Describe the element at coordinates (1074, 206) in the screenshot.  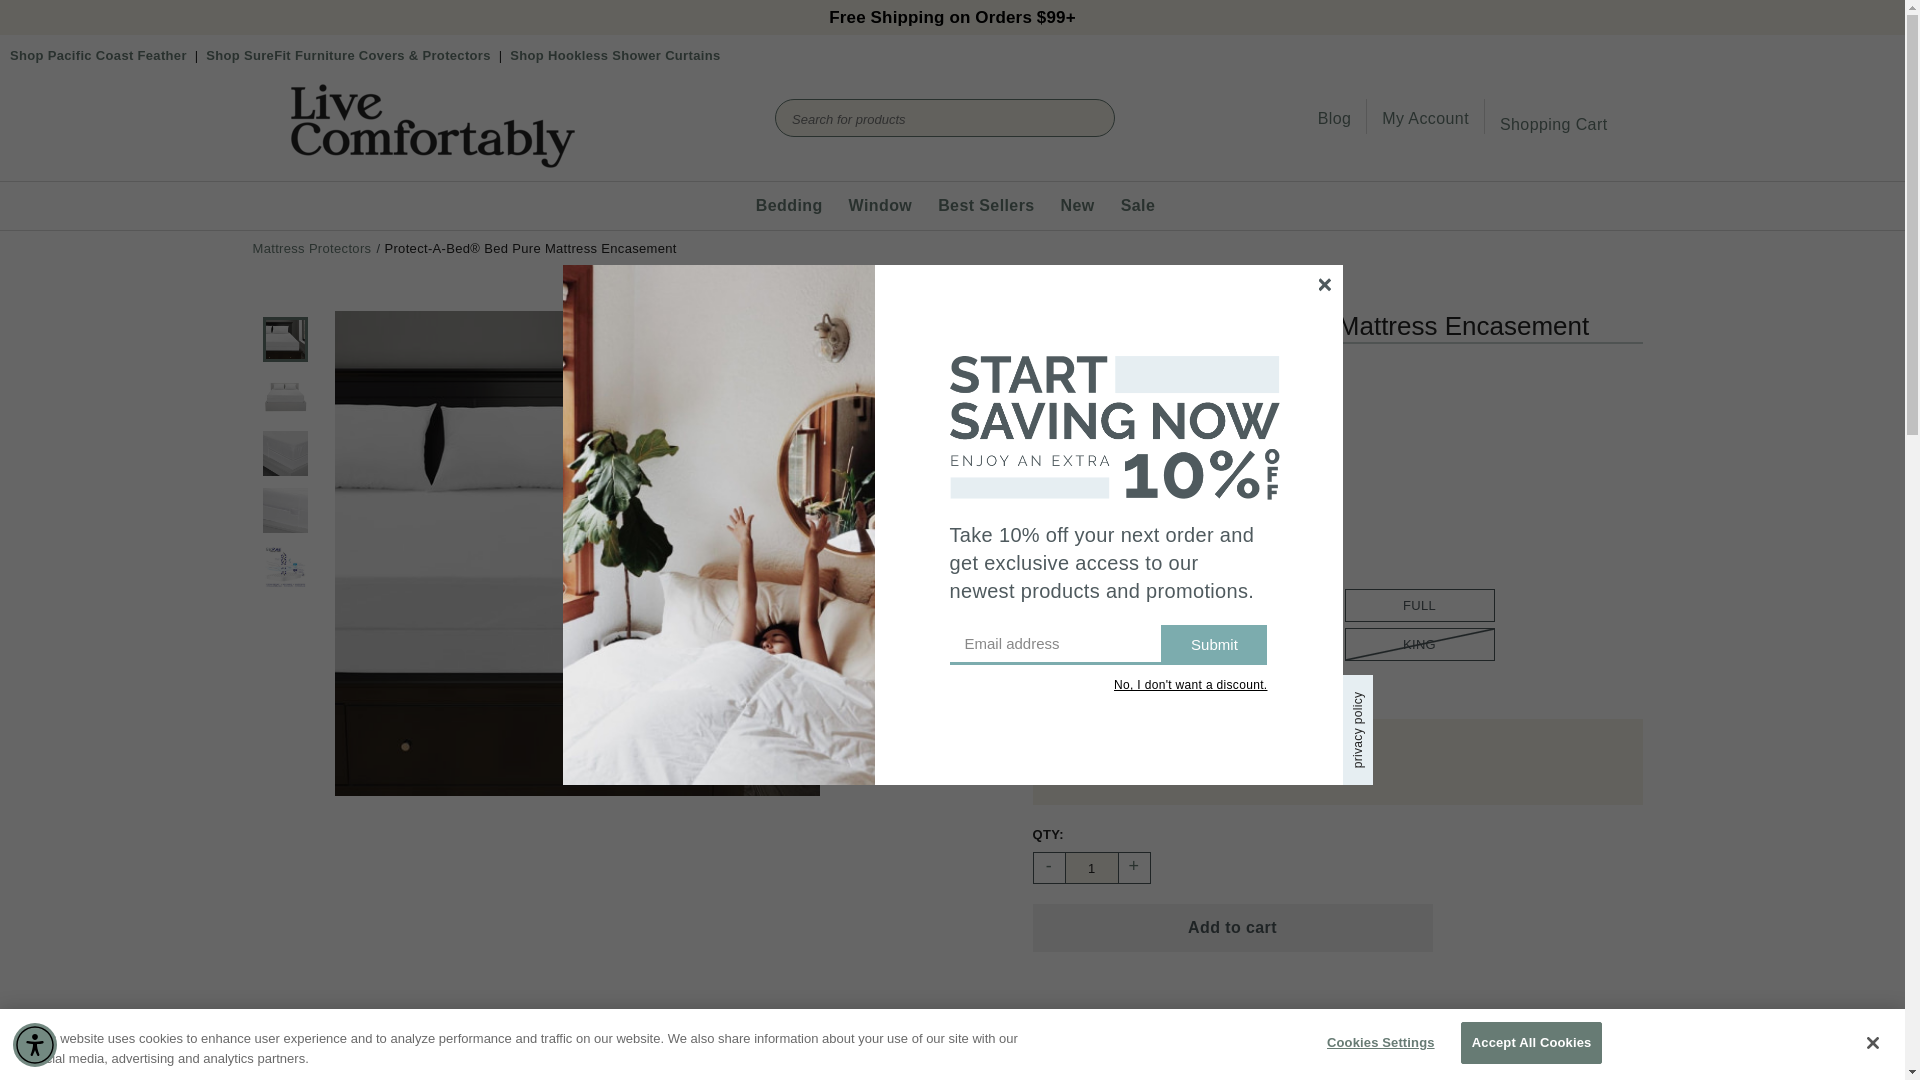
I see `New` at that location.